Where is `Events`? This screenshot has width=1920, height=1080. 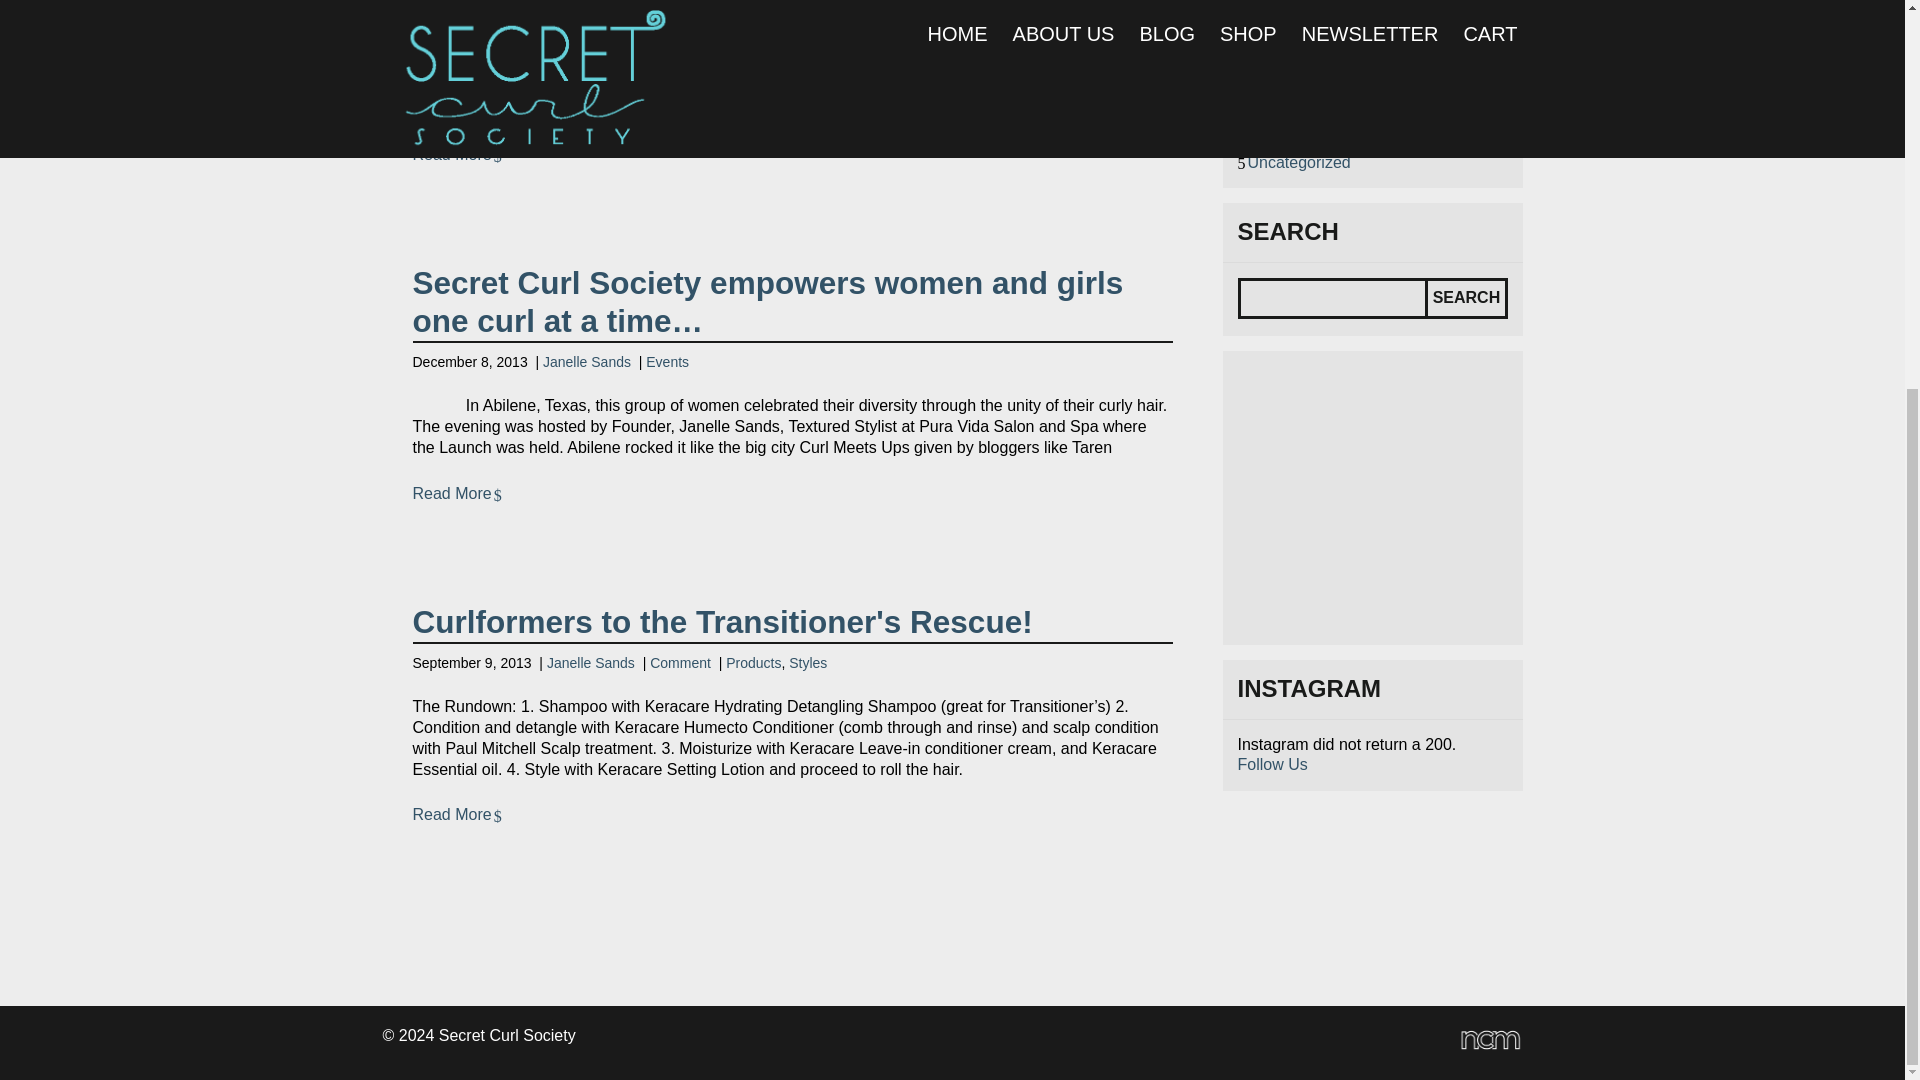
Events is located at coordinates (1272, 22).